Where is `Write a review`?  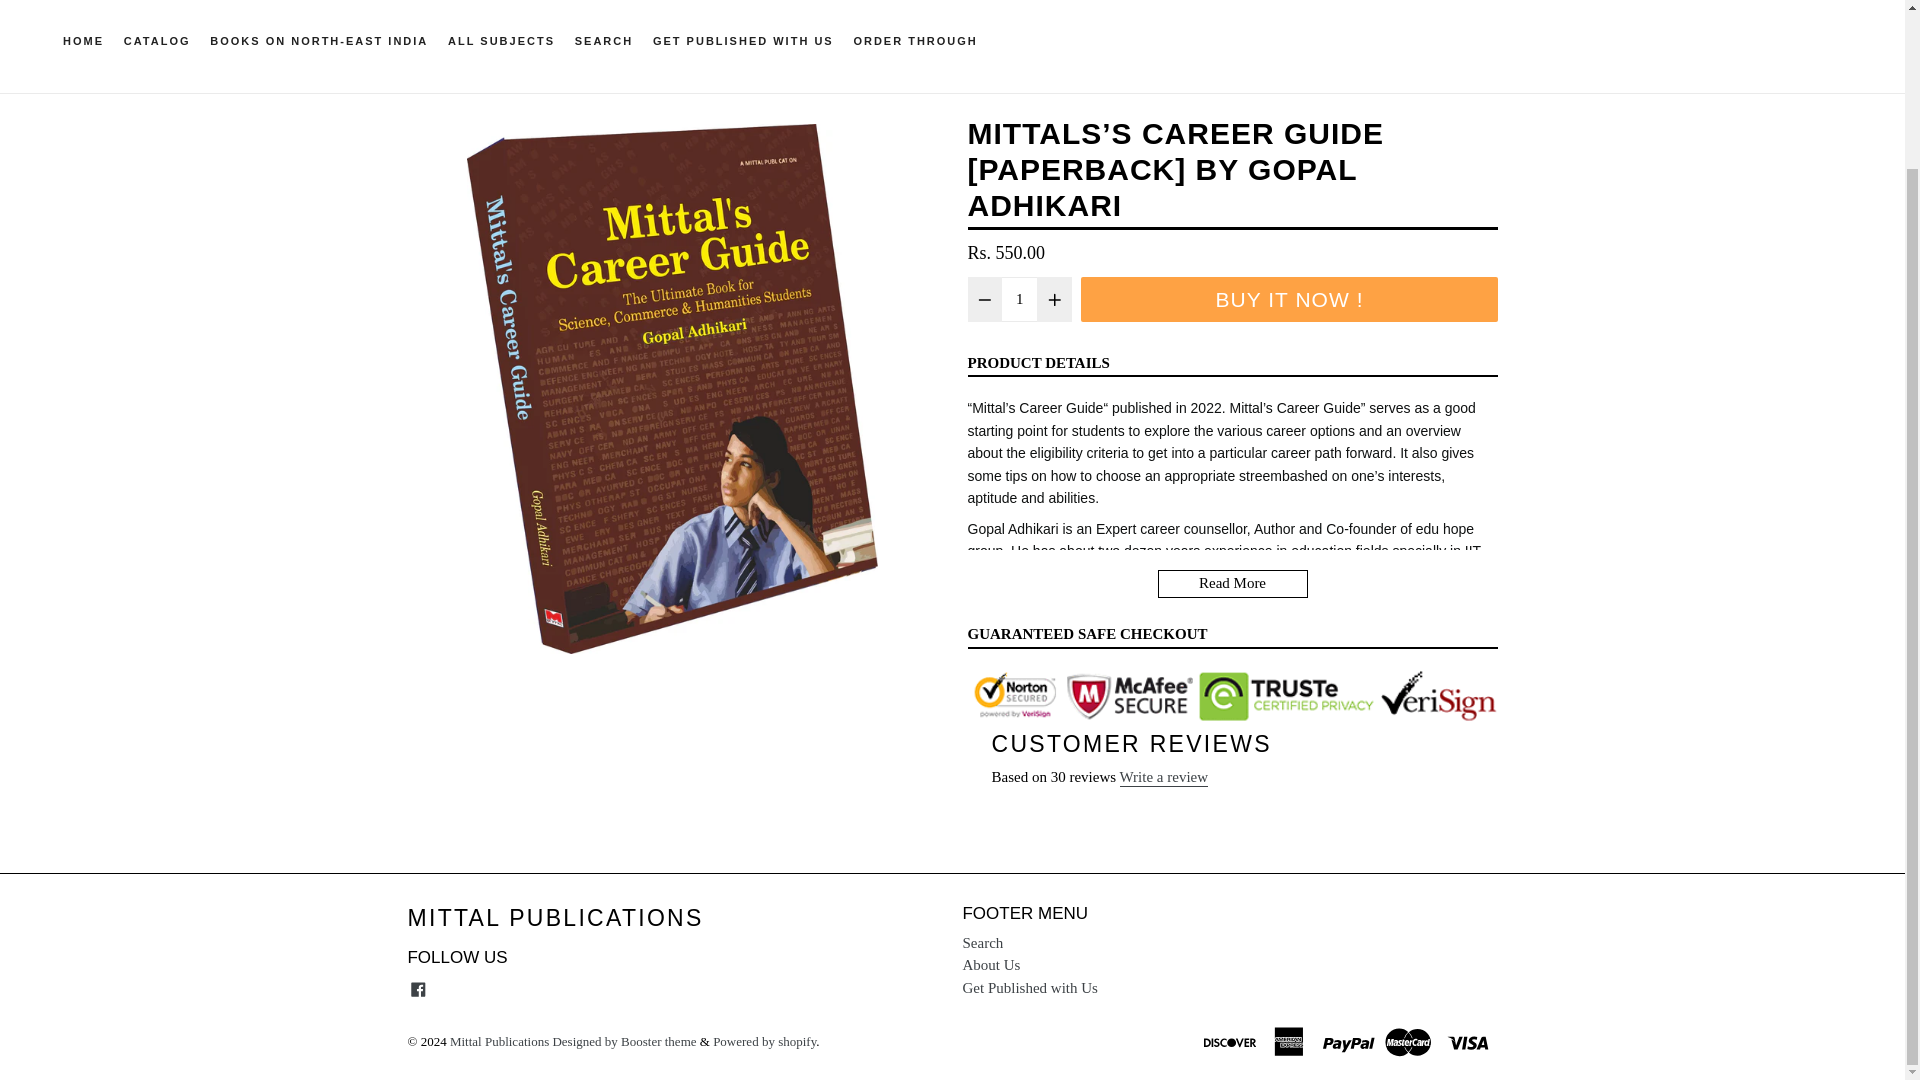
Write a review is located at coordinates (1164, 778).